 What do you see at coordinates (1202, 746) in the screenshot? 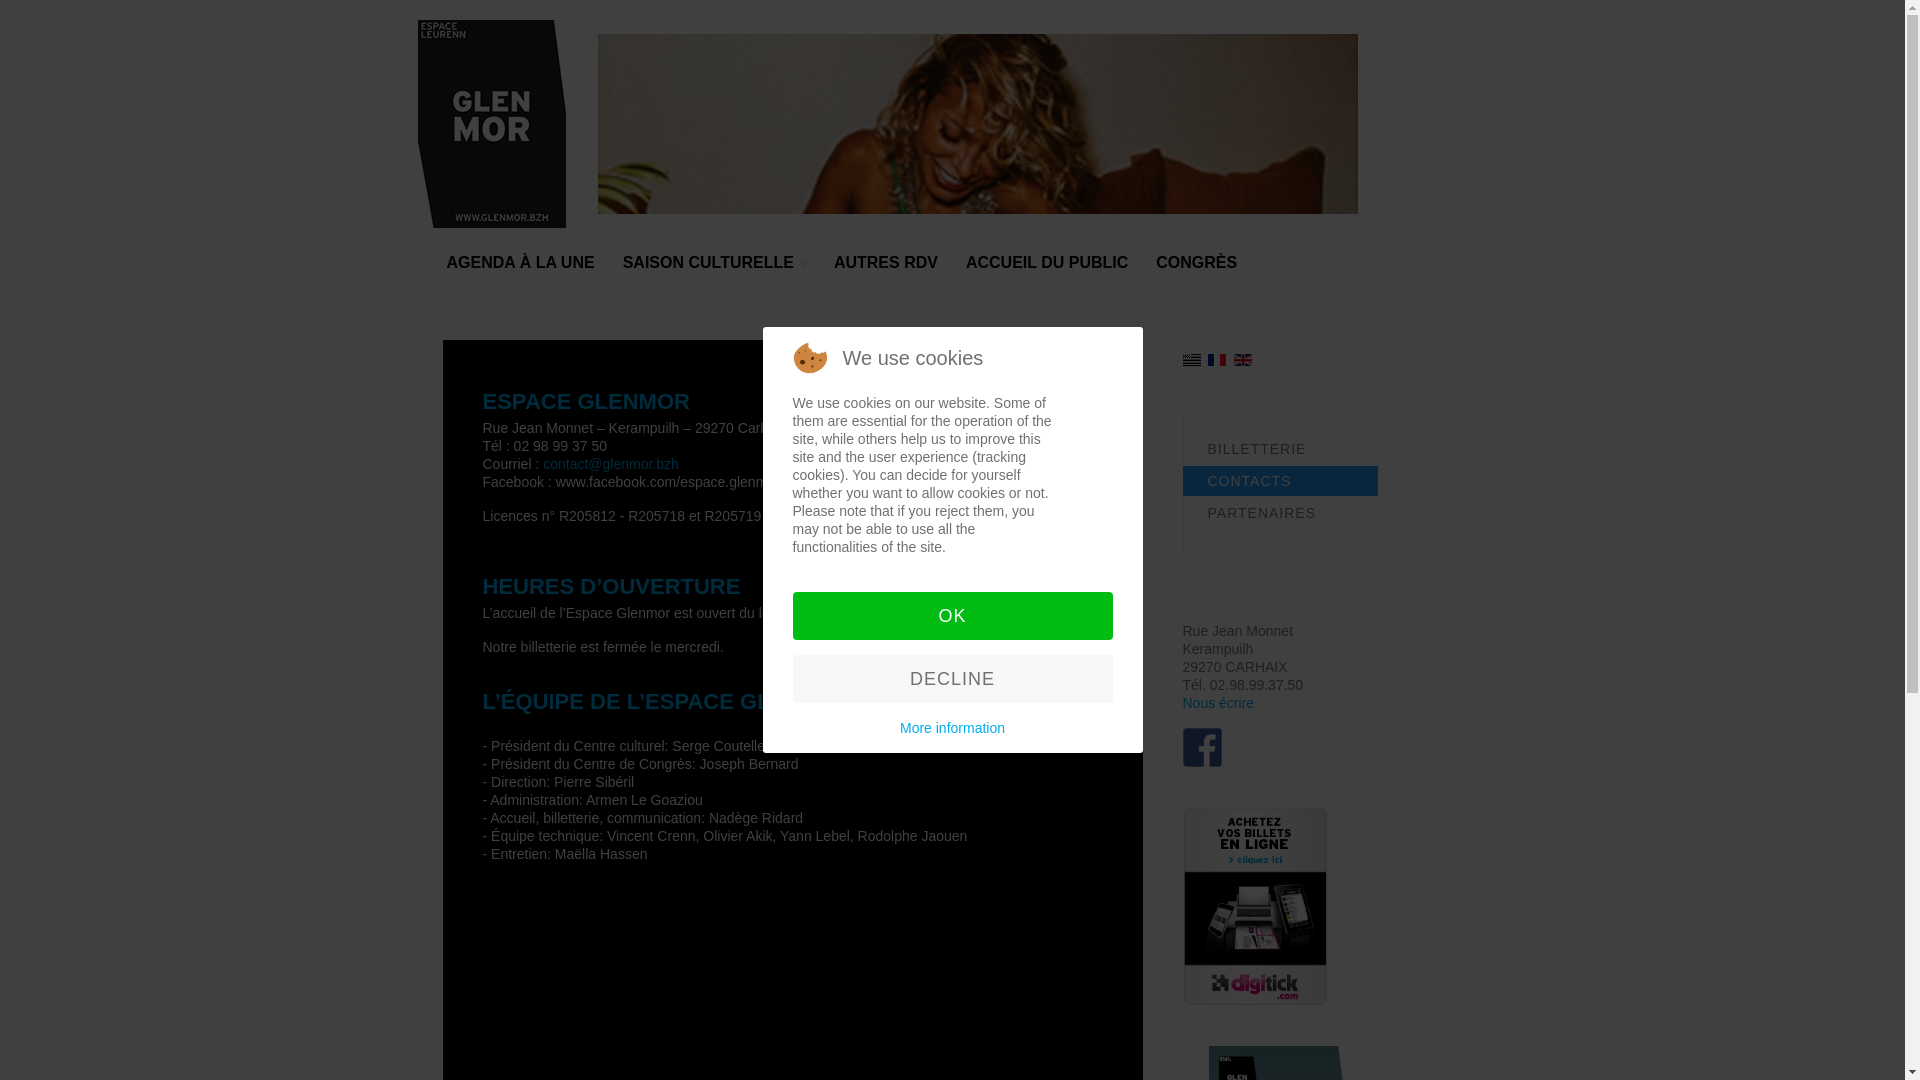
I see `Facebook Espace Glenmor` at bounding box center [1202, 746].